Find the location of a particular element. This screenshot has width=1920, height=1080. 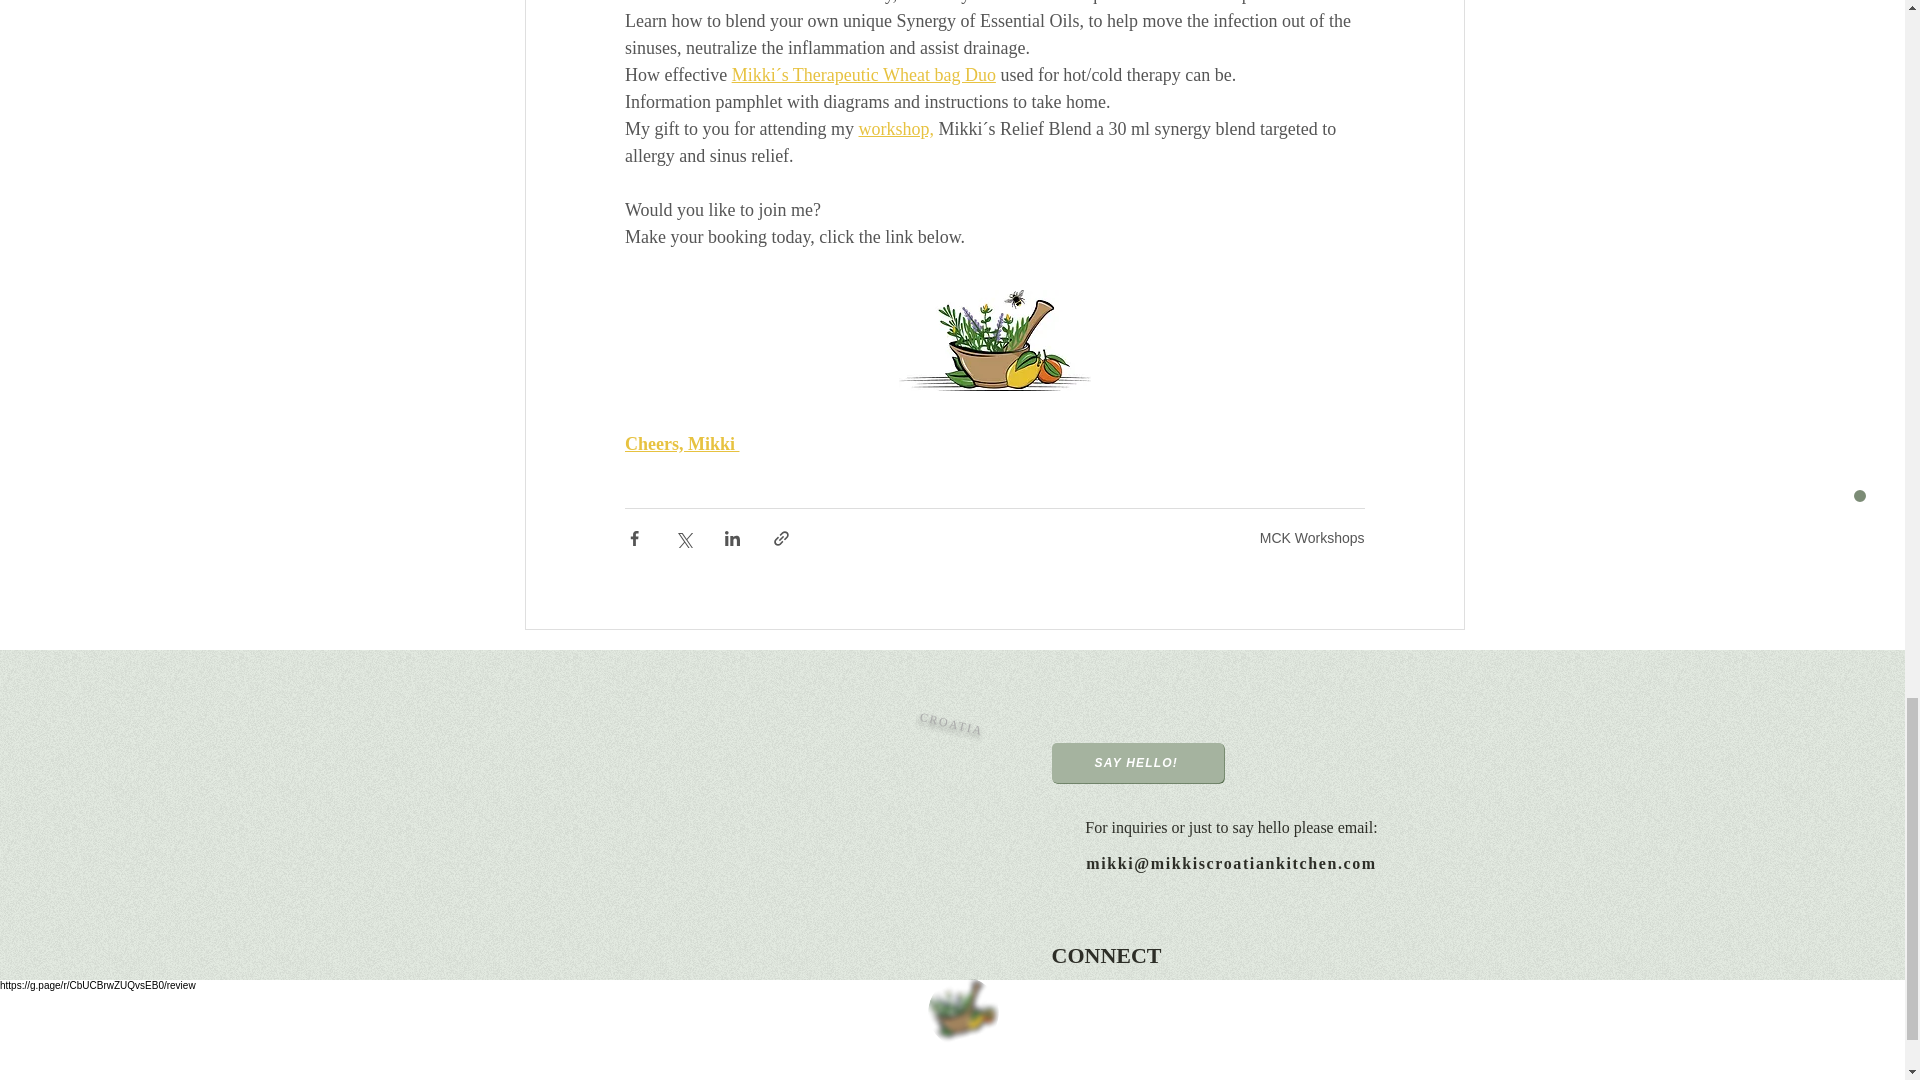

Mikkis Basket PNG.png is located at coordinates (954, 1004).